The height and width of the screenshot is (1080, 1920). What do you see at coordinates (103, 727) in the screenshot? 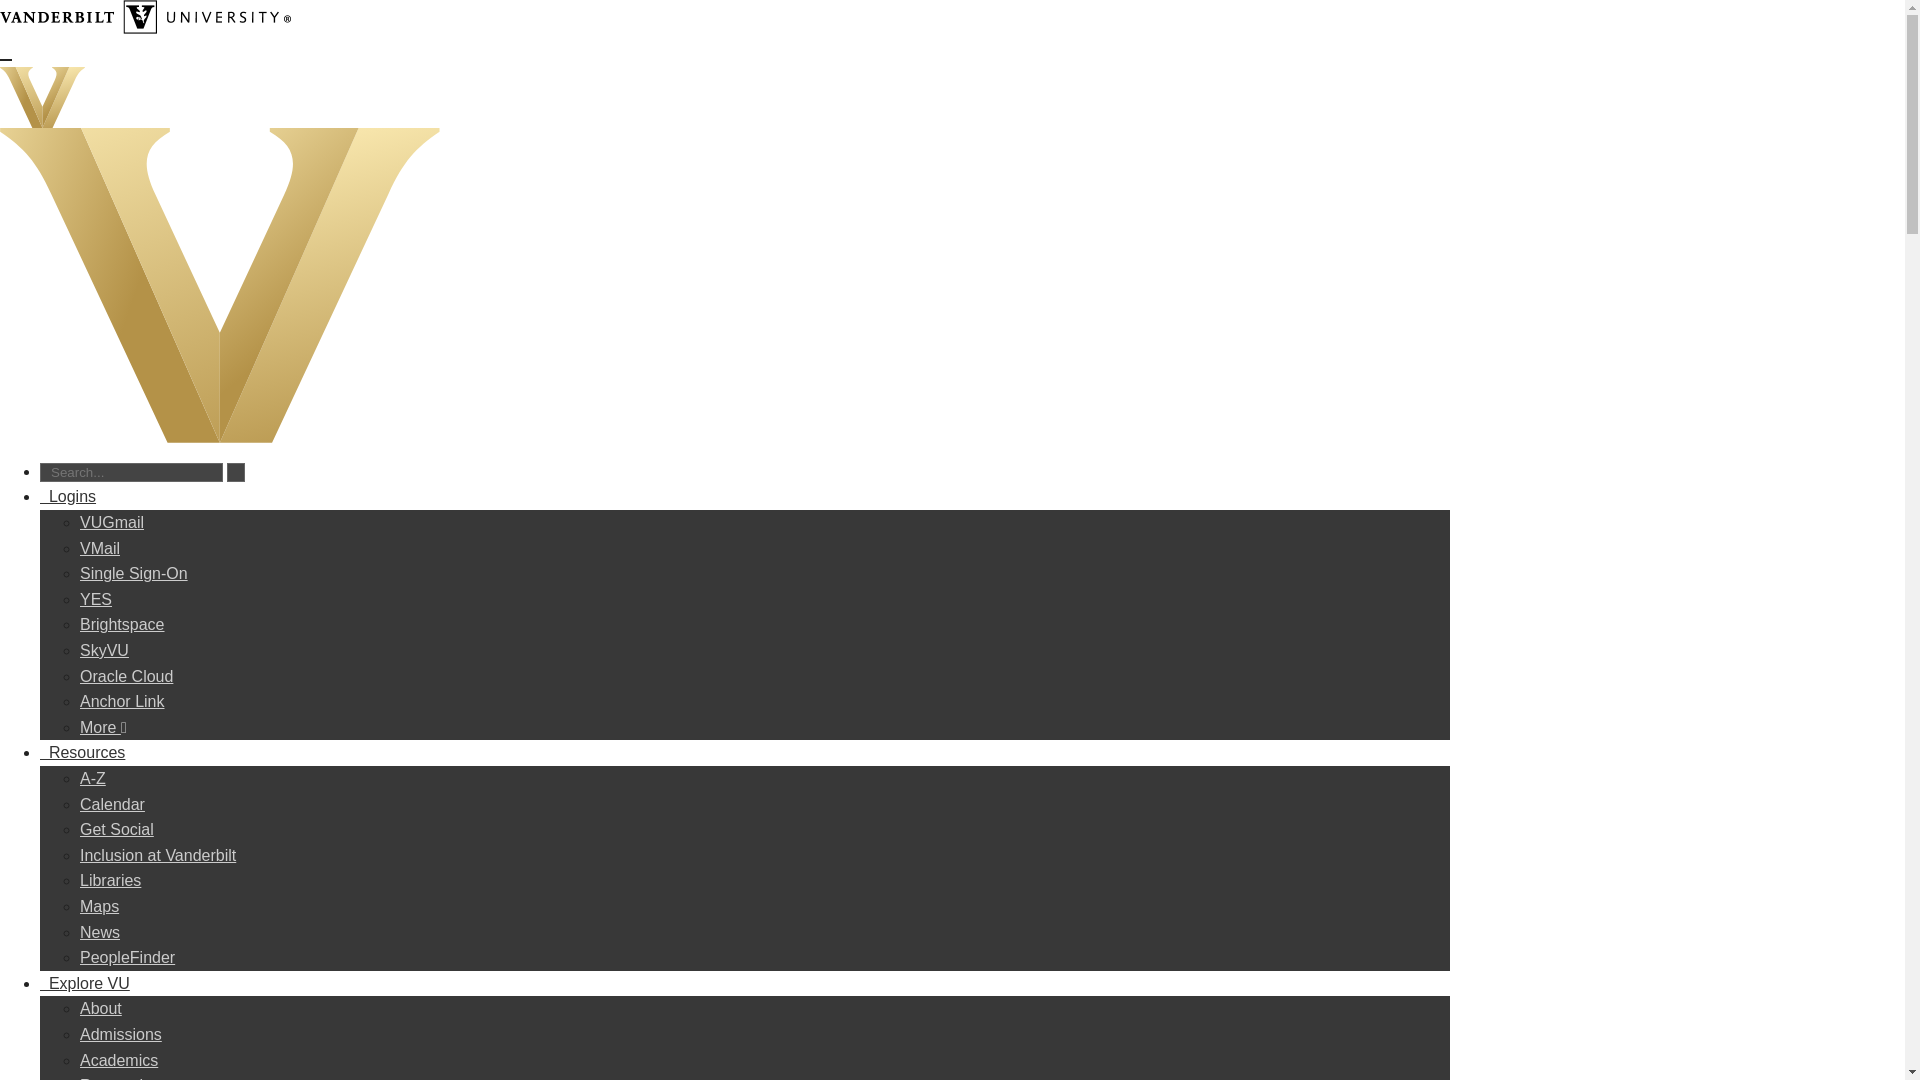
I see `More` at bounding box center [103, 727].